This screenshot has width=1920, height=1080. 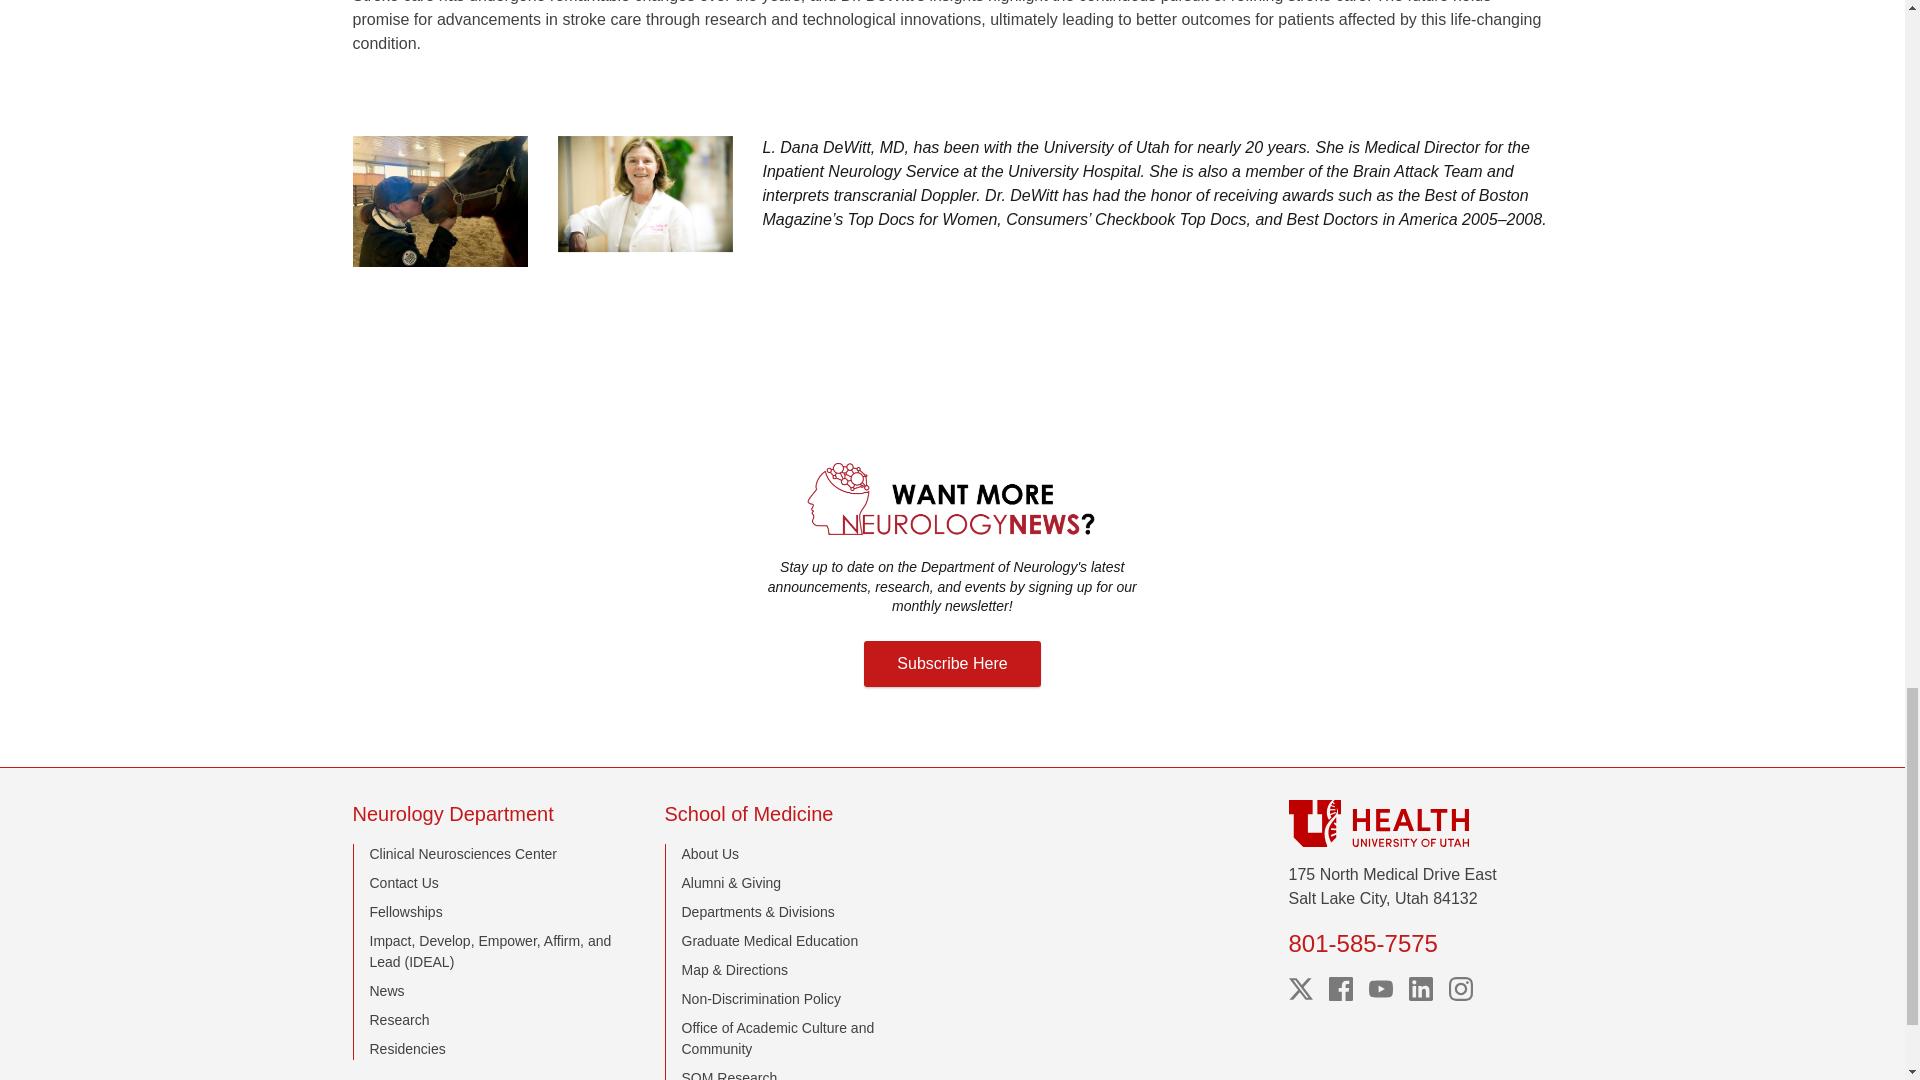 What do you see at coordinates (710, 853) in the screenshot?
I see `About Us` at bounding box center [710, 853].